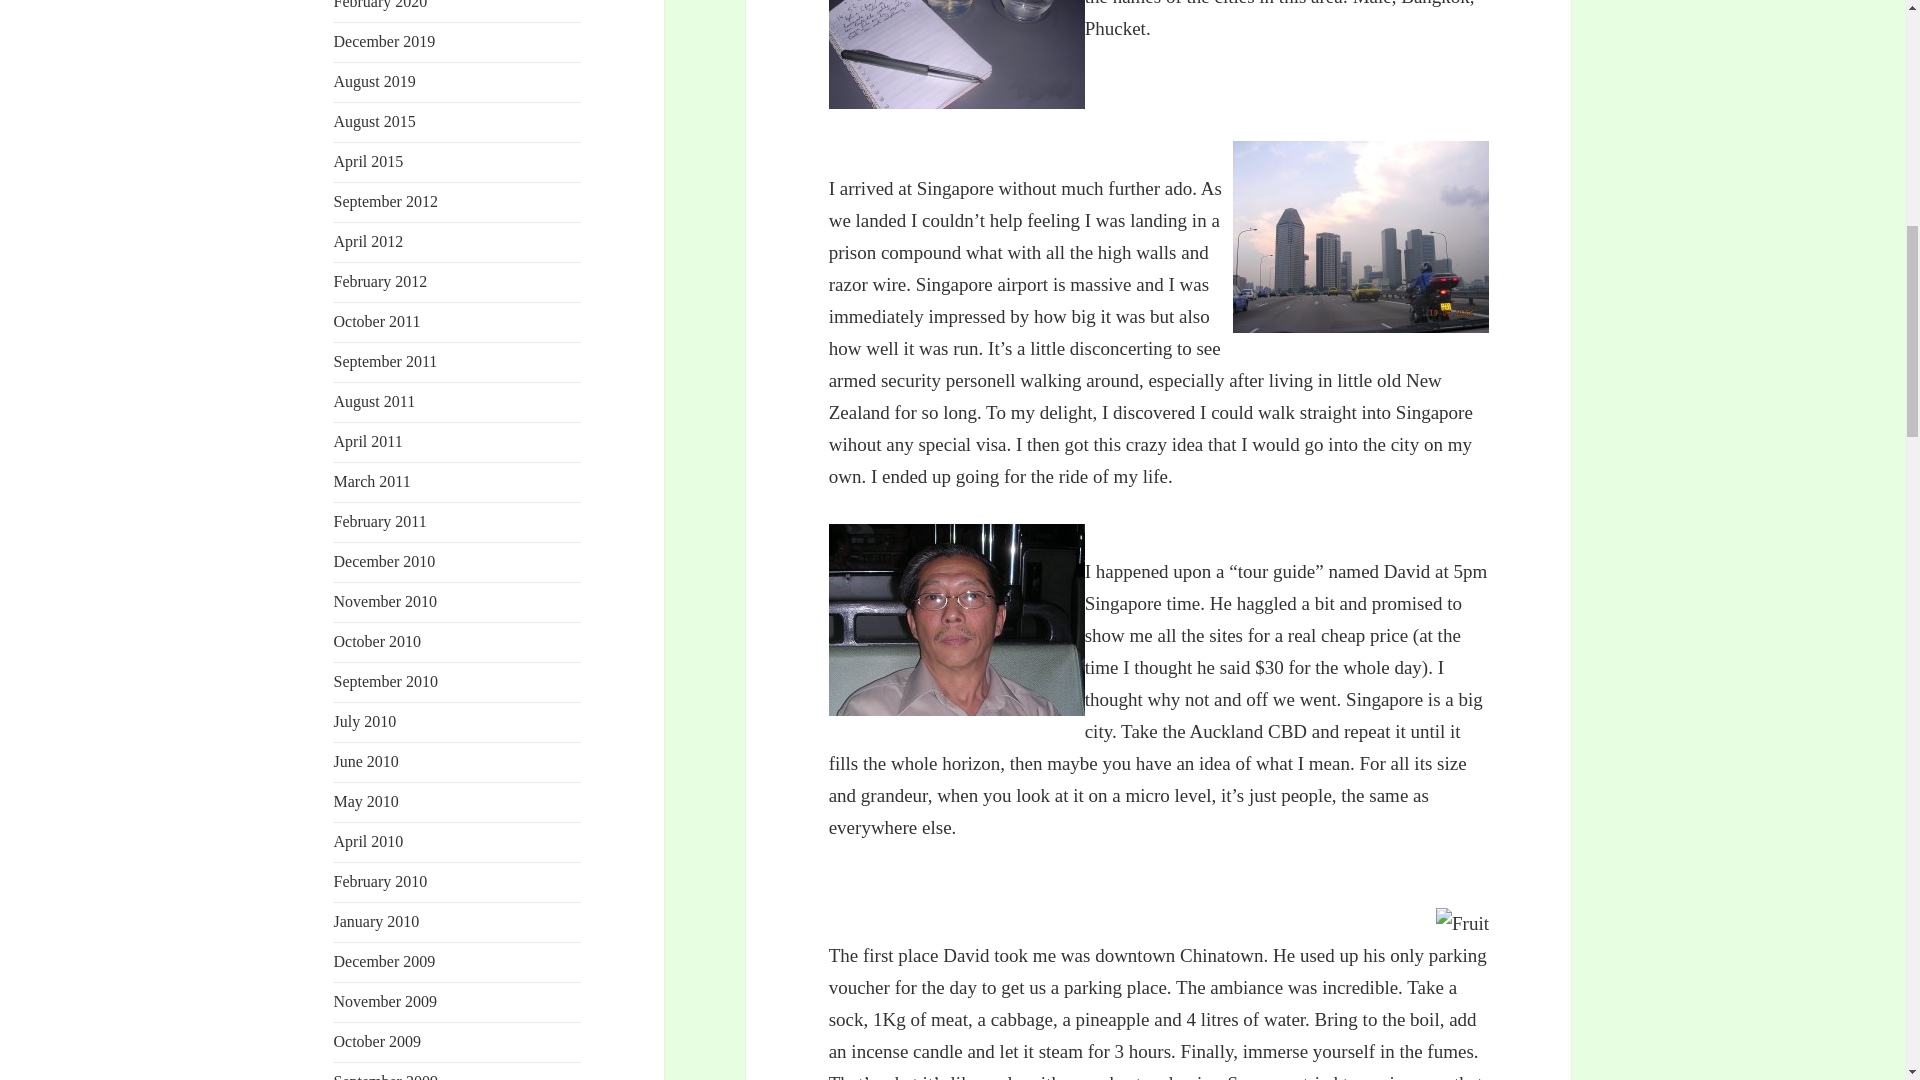 The width and height of the screenshot is (1920, 1080). What do you see at coordinates (375, 402) in the screenshot?
I see `August 2011` at bounding box center [375, 402].